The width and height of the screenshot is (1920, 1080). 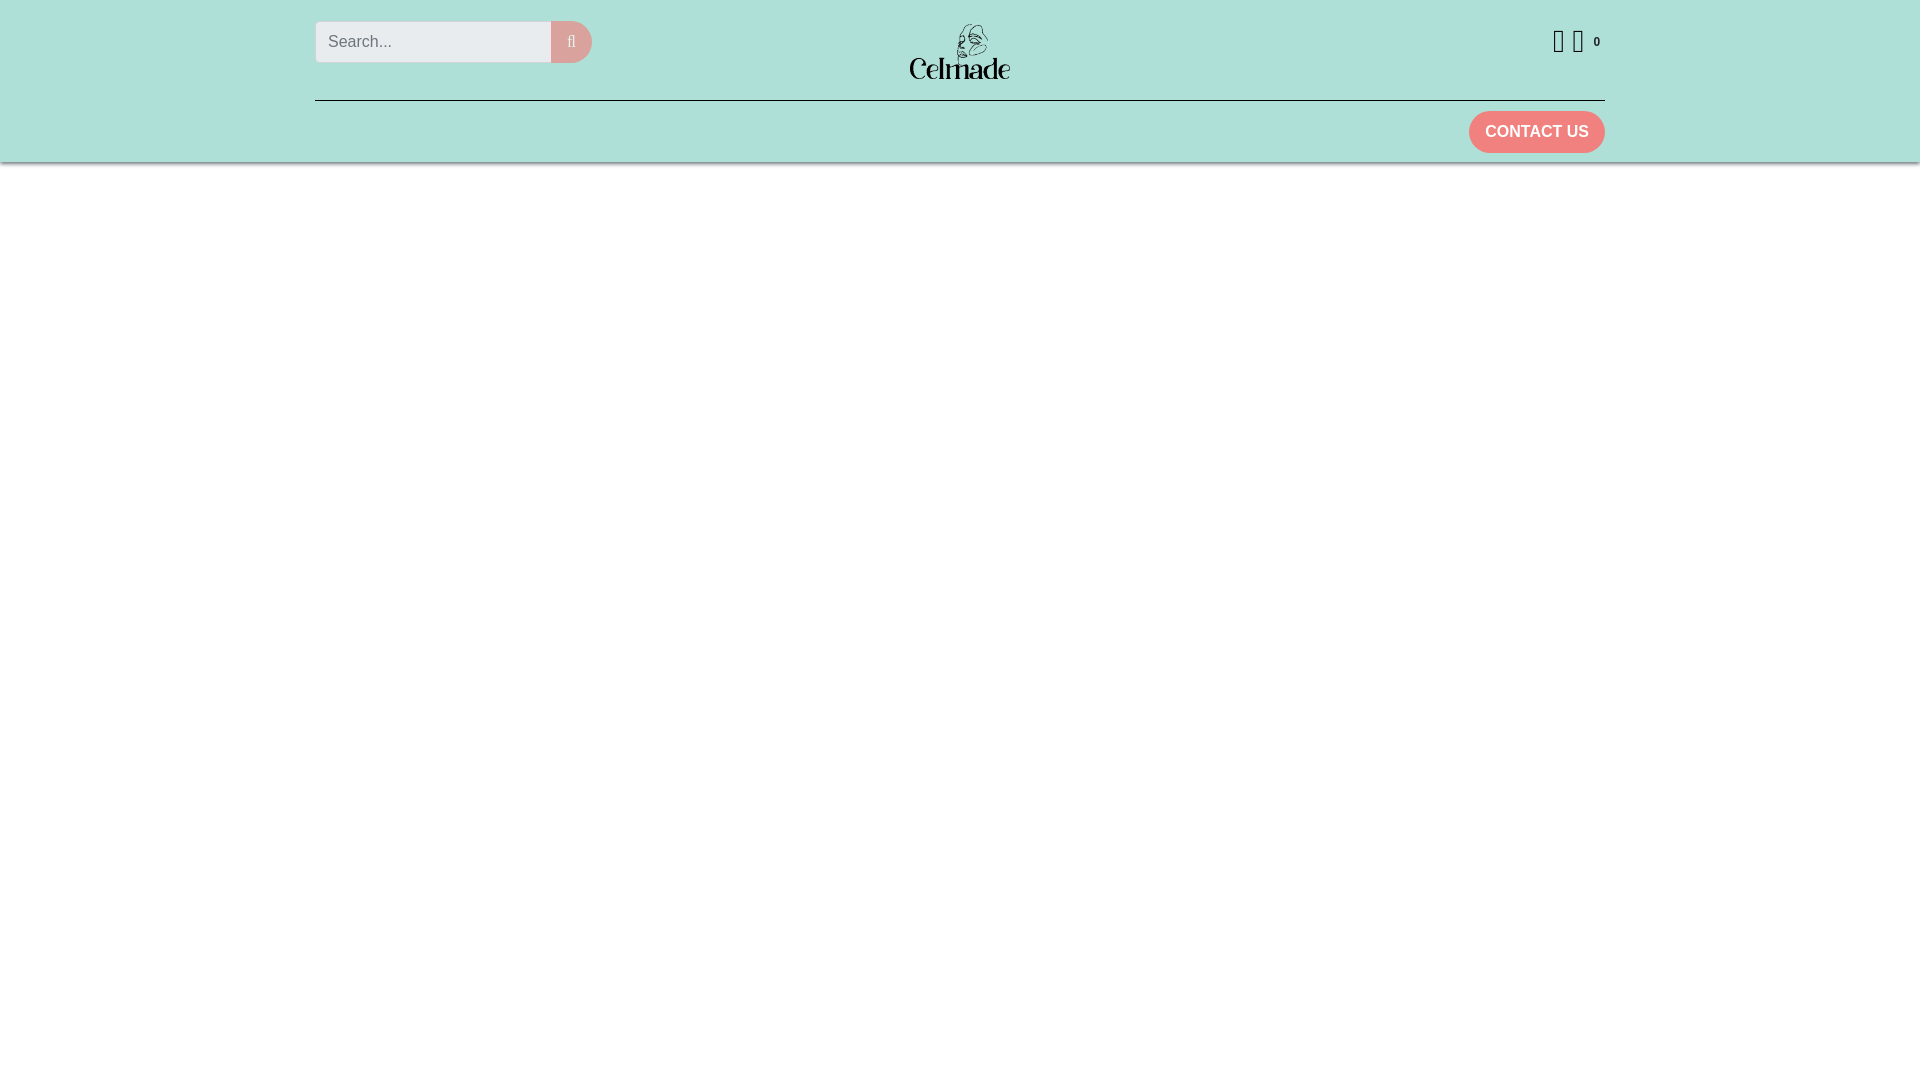 I want to click on Search, so click(x=571, y=41).